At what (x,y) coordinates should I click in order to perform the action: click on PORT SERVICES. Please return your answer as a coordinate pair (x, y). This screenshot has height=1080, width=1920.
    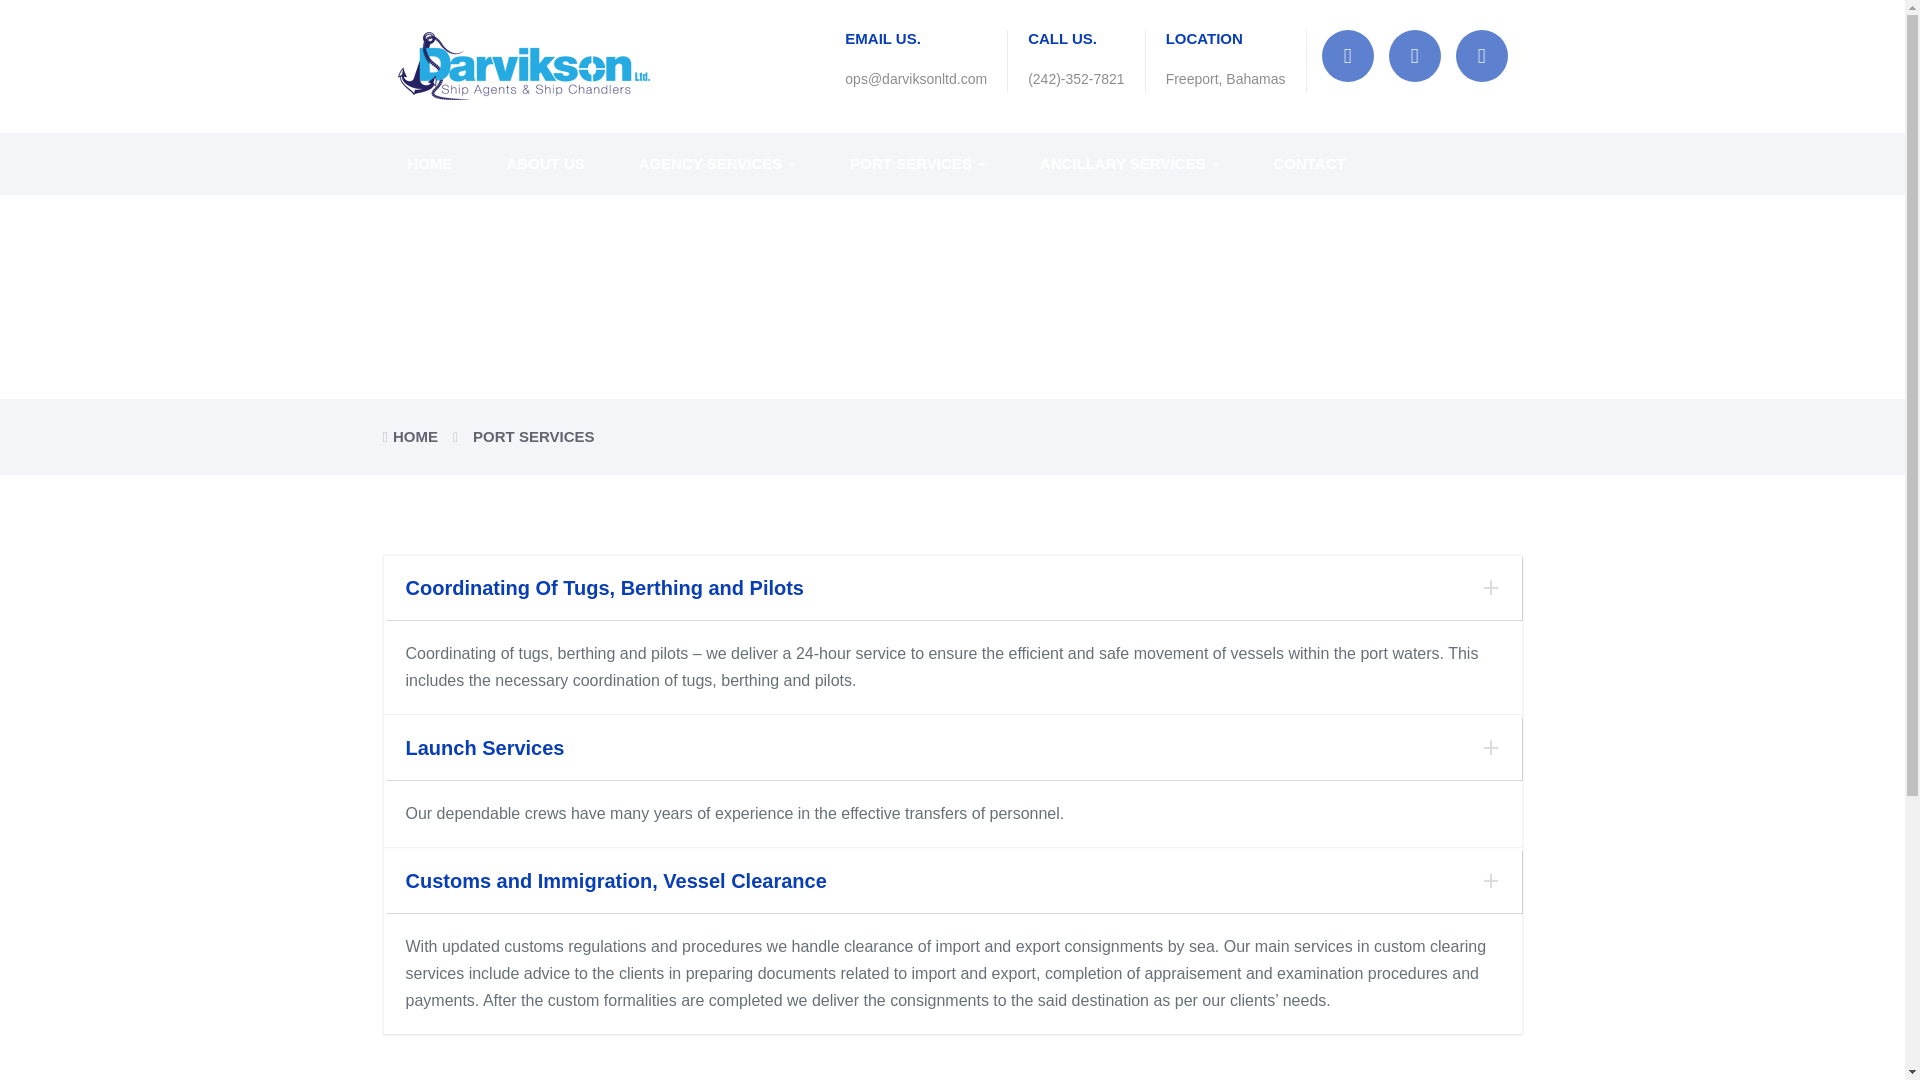
    Looking at the image, I should click on (918, 164).